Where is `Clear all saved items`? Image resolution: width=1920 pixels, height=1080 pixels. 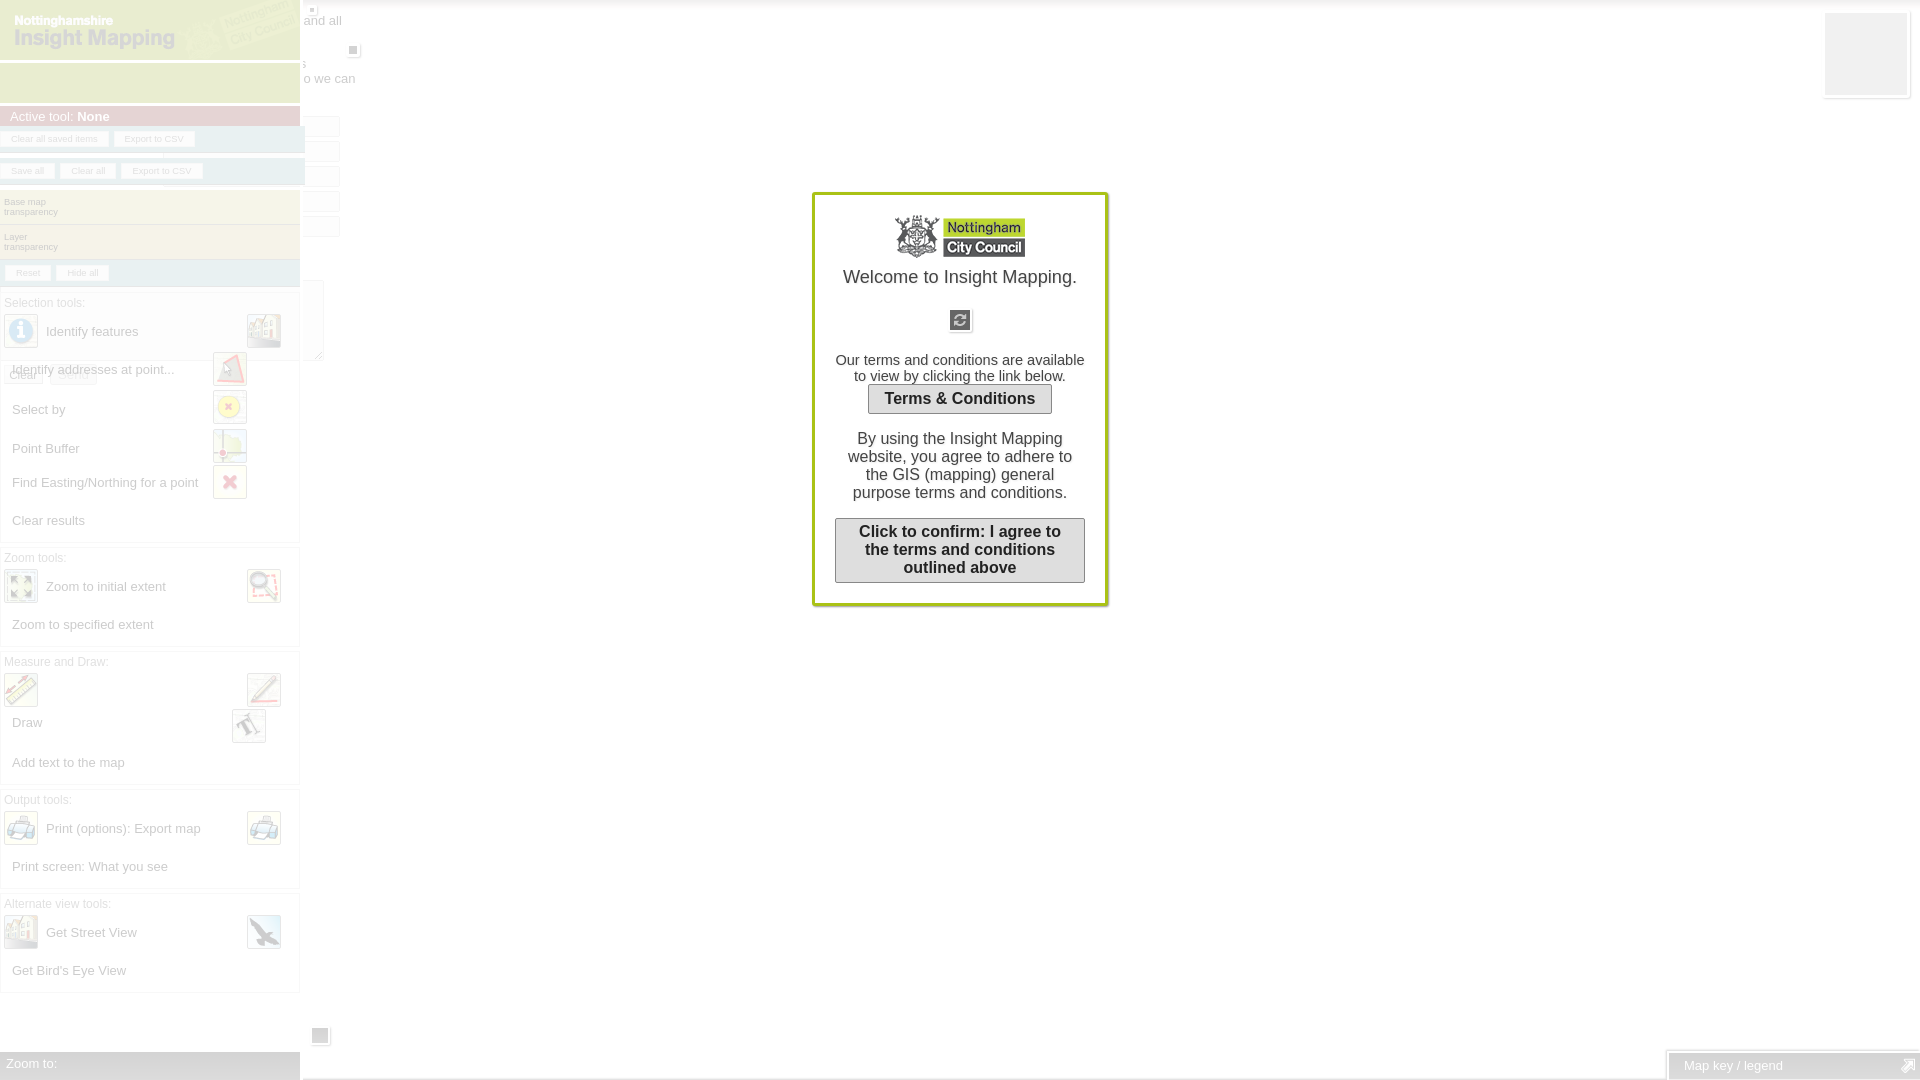
Clear all saved items is located at coordinates (54, 138).